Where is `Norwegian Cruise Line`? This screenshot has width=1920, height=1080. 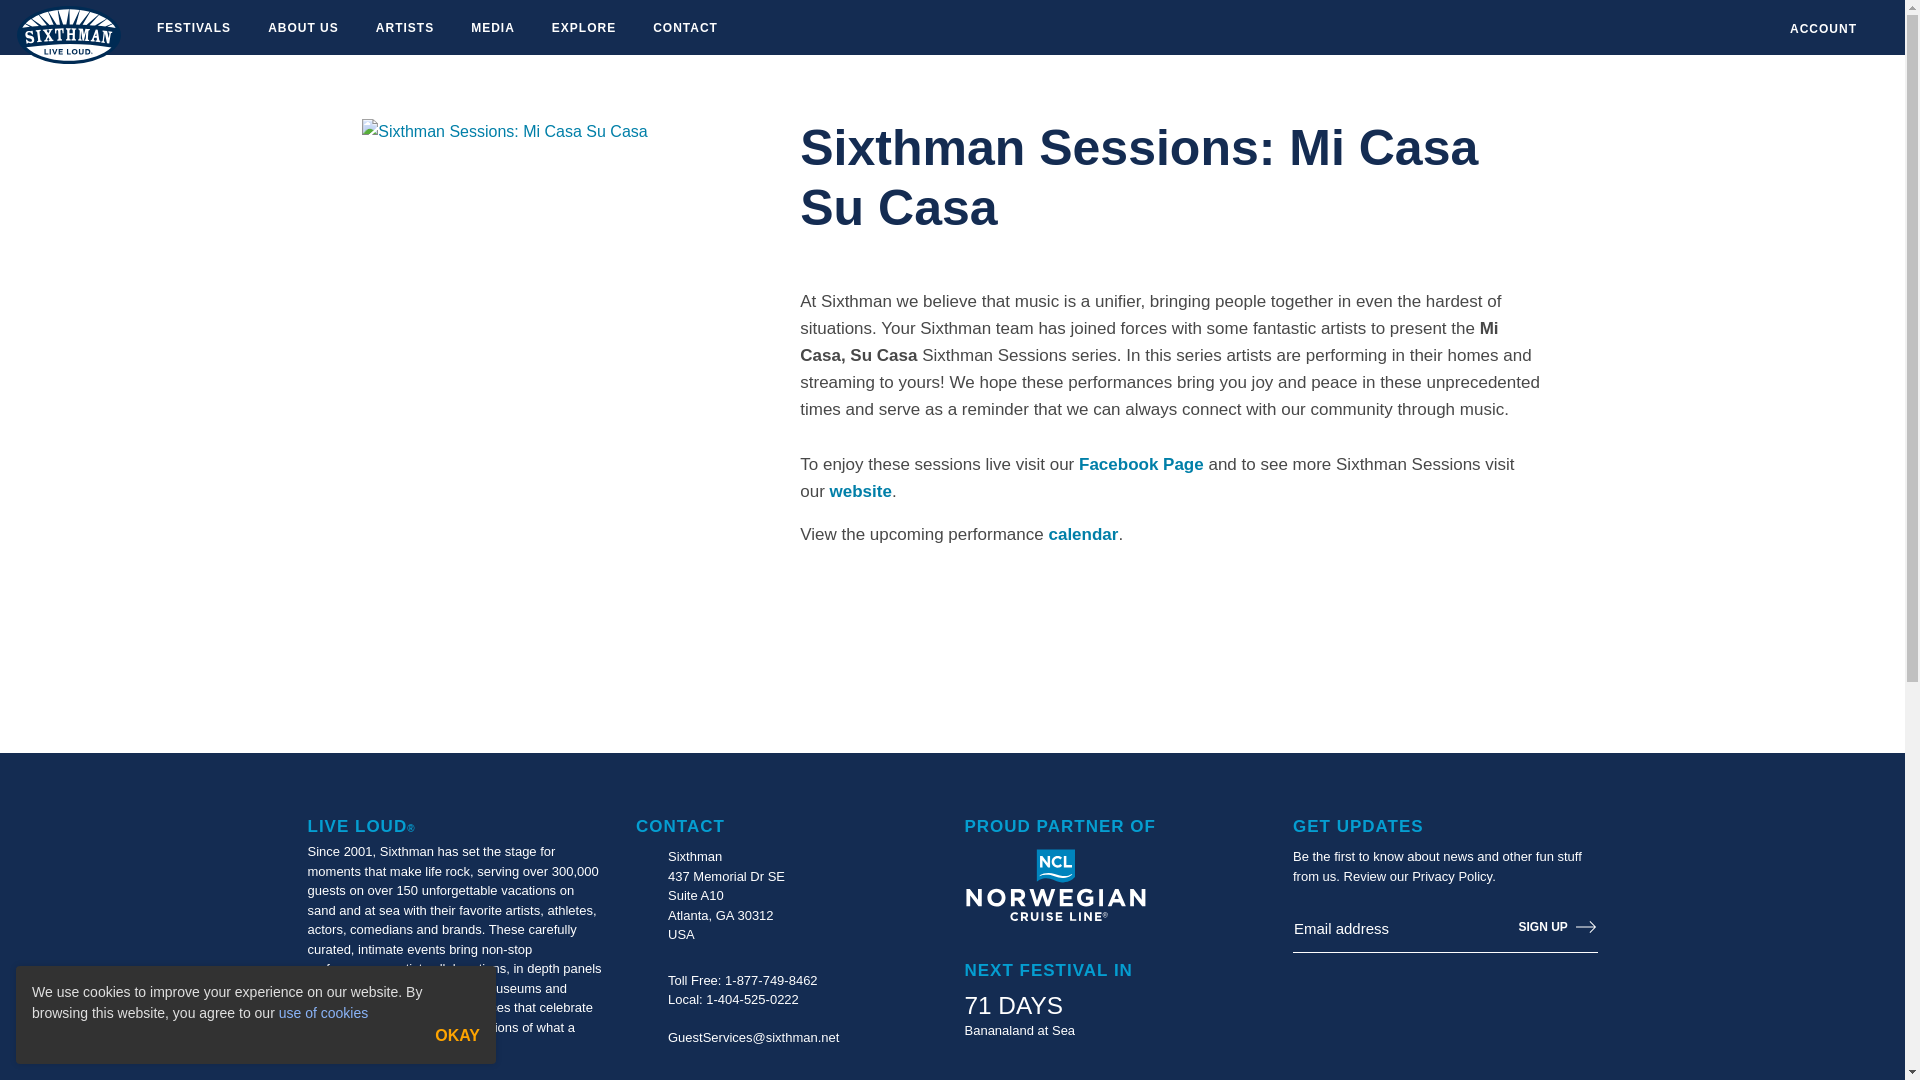 Norwegian Cruise Line is located at coordinates (1054, 885).